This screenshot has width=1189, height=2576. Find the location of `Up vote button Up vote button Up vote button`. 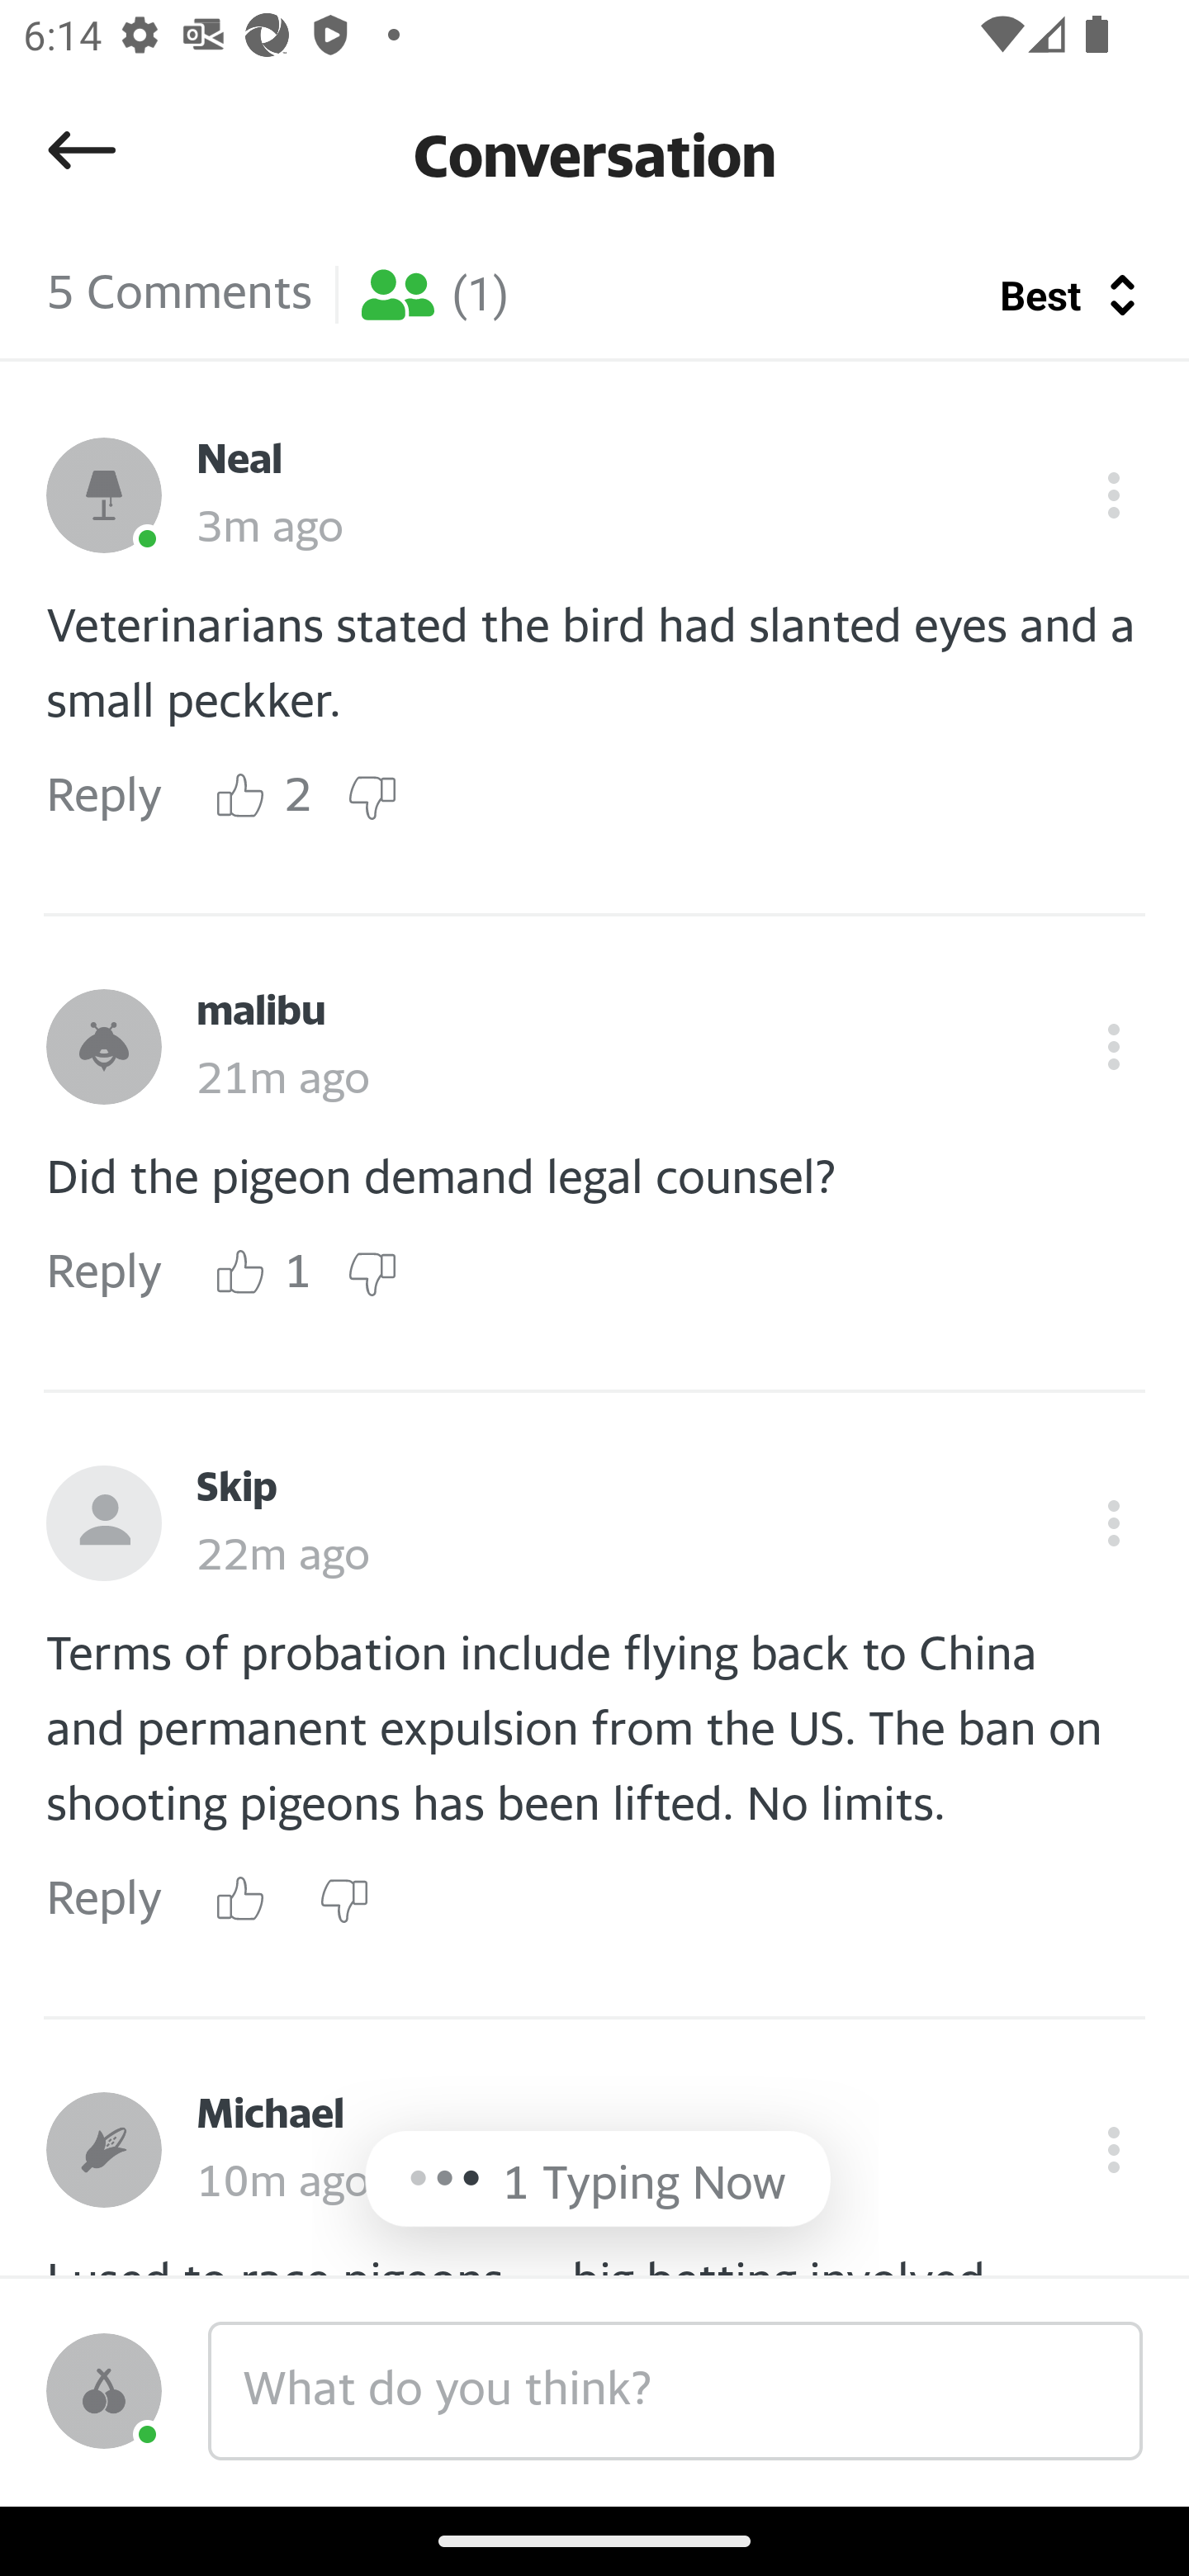

Up vote button Up vote button Up vote button is located at coordinates (241, 1899).